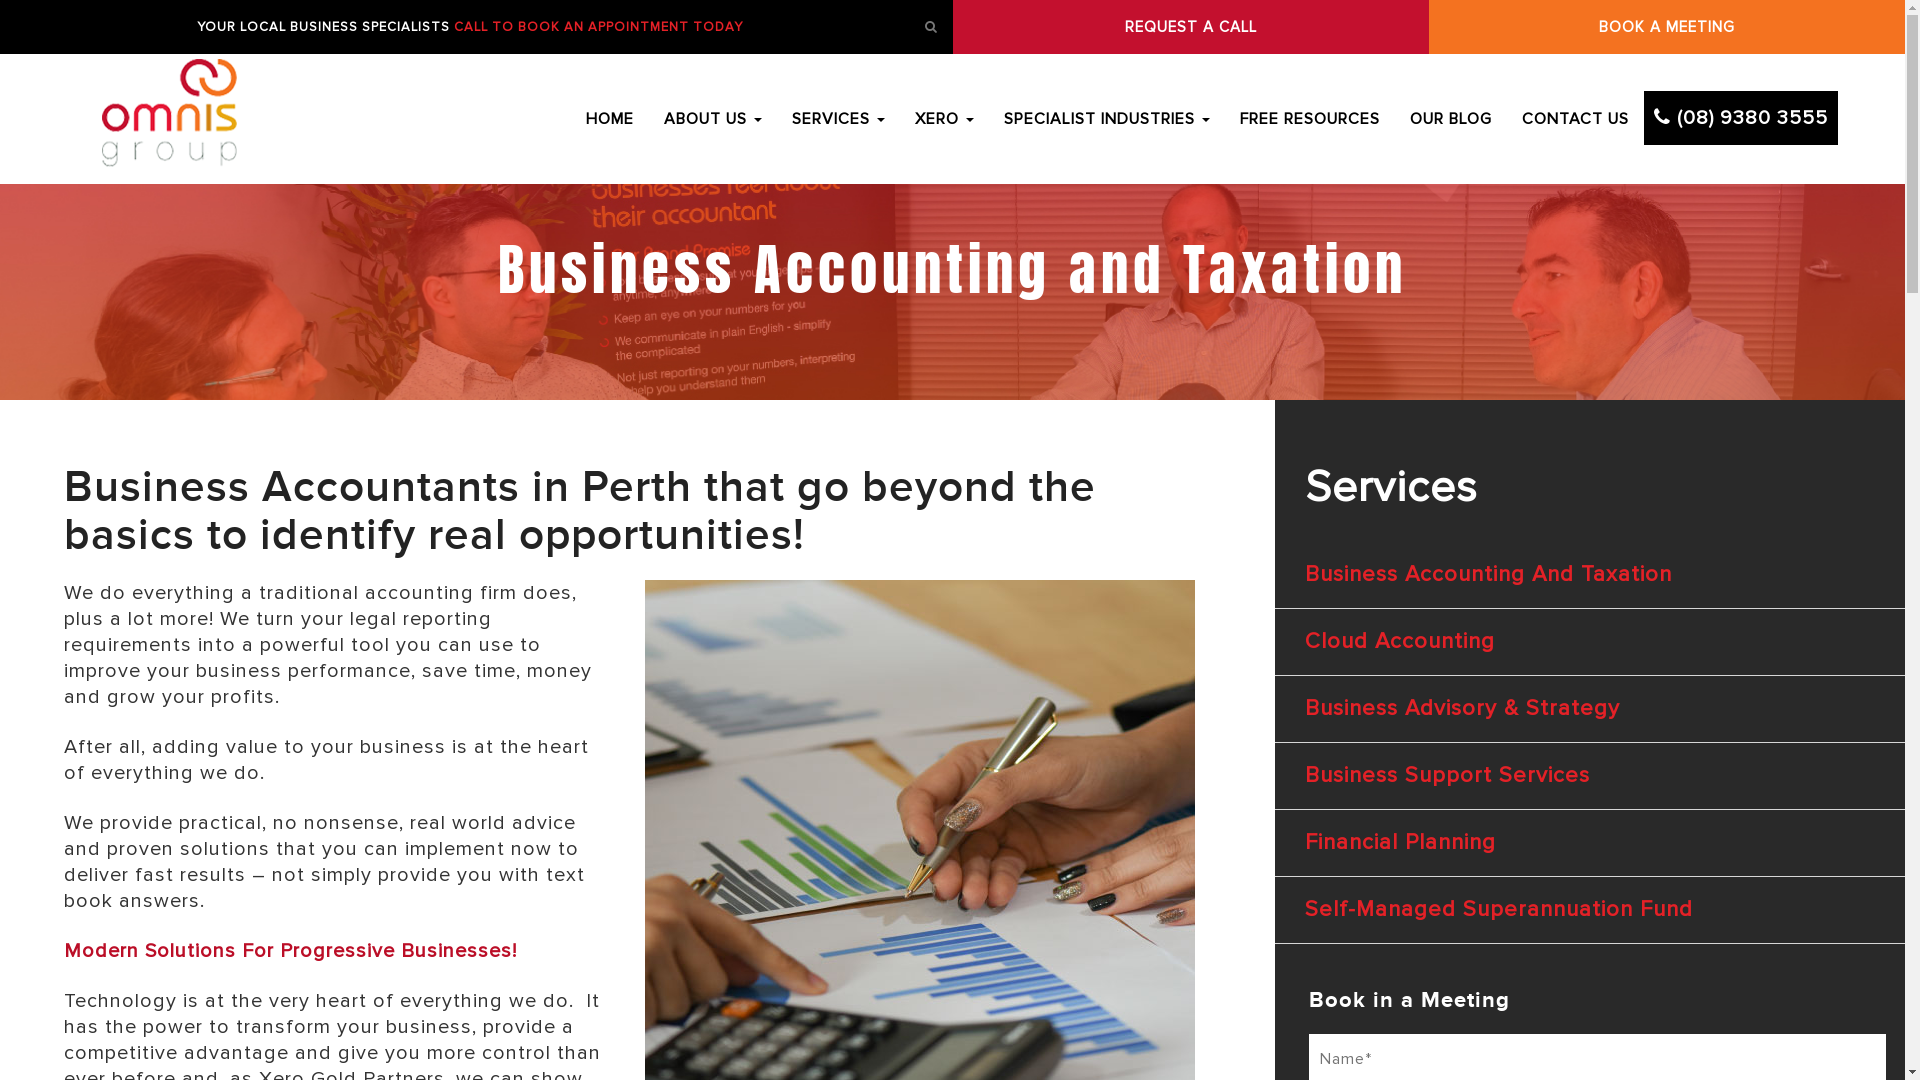 This screenshot has height=1080, width=1920. I want to click on SPECIALIST INDUSTRIES, so click(1107, 119).